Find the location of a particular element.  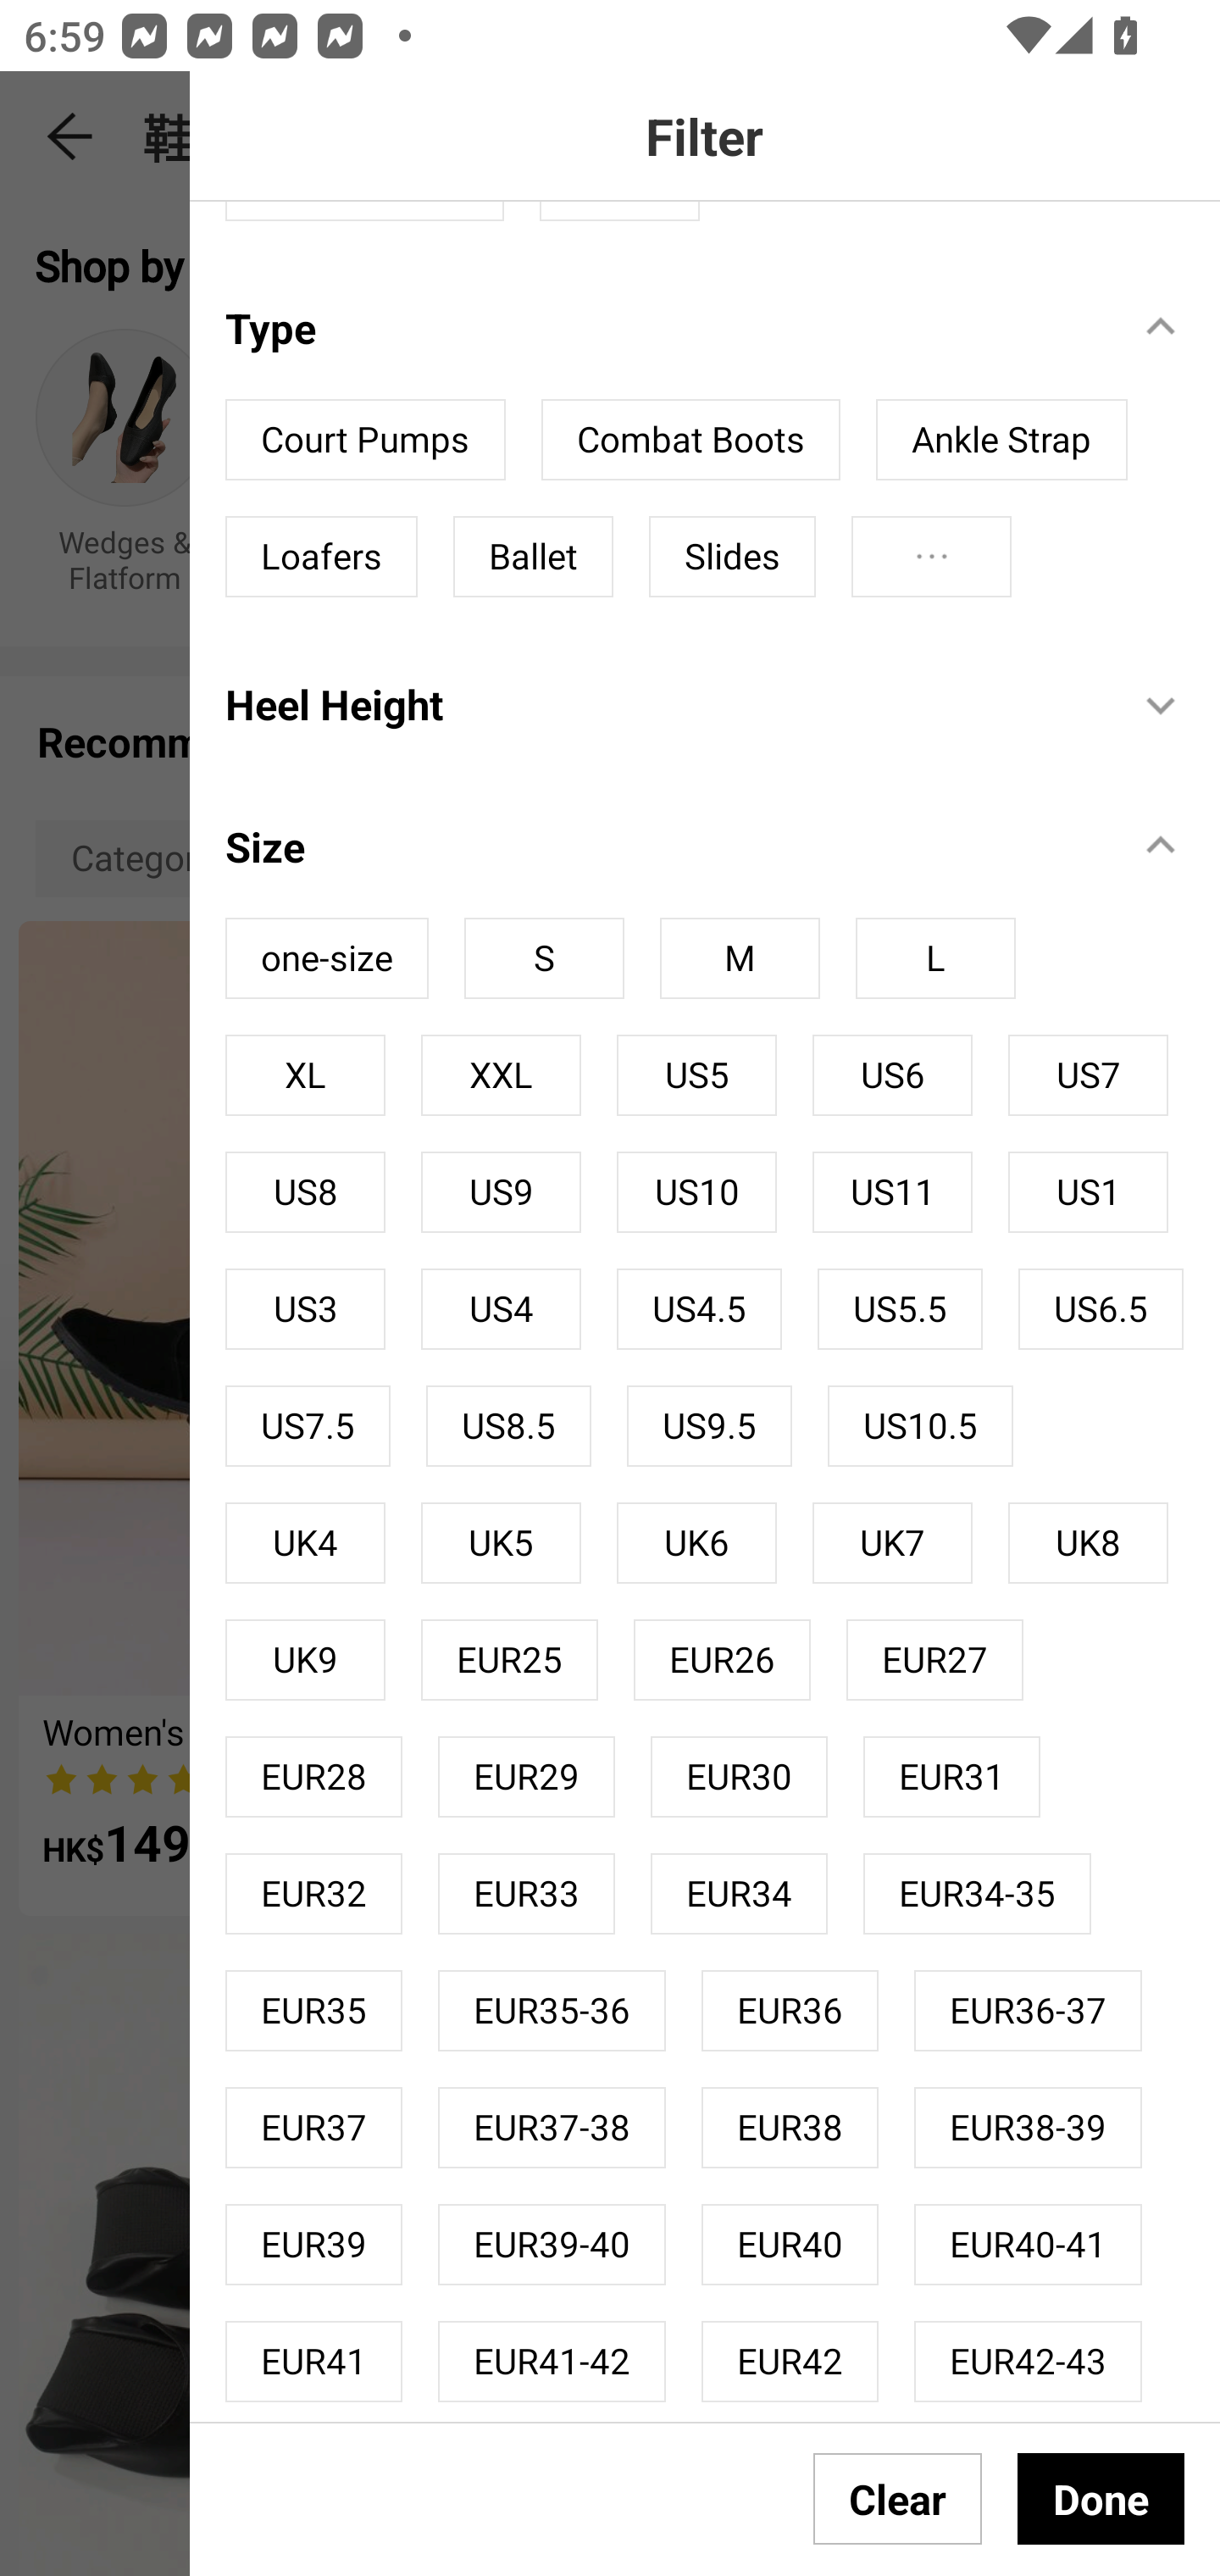

US7 is located at coordinates (1088, 1075).